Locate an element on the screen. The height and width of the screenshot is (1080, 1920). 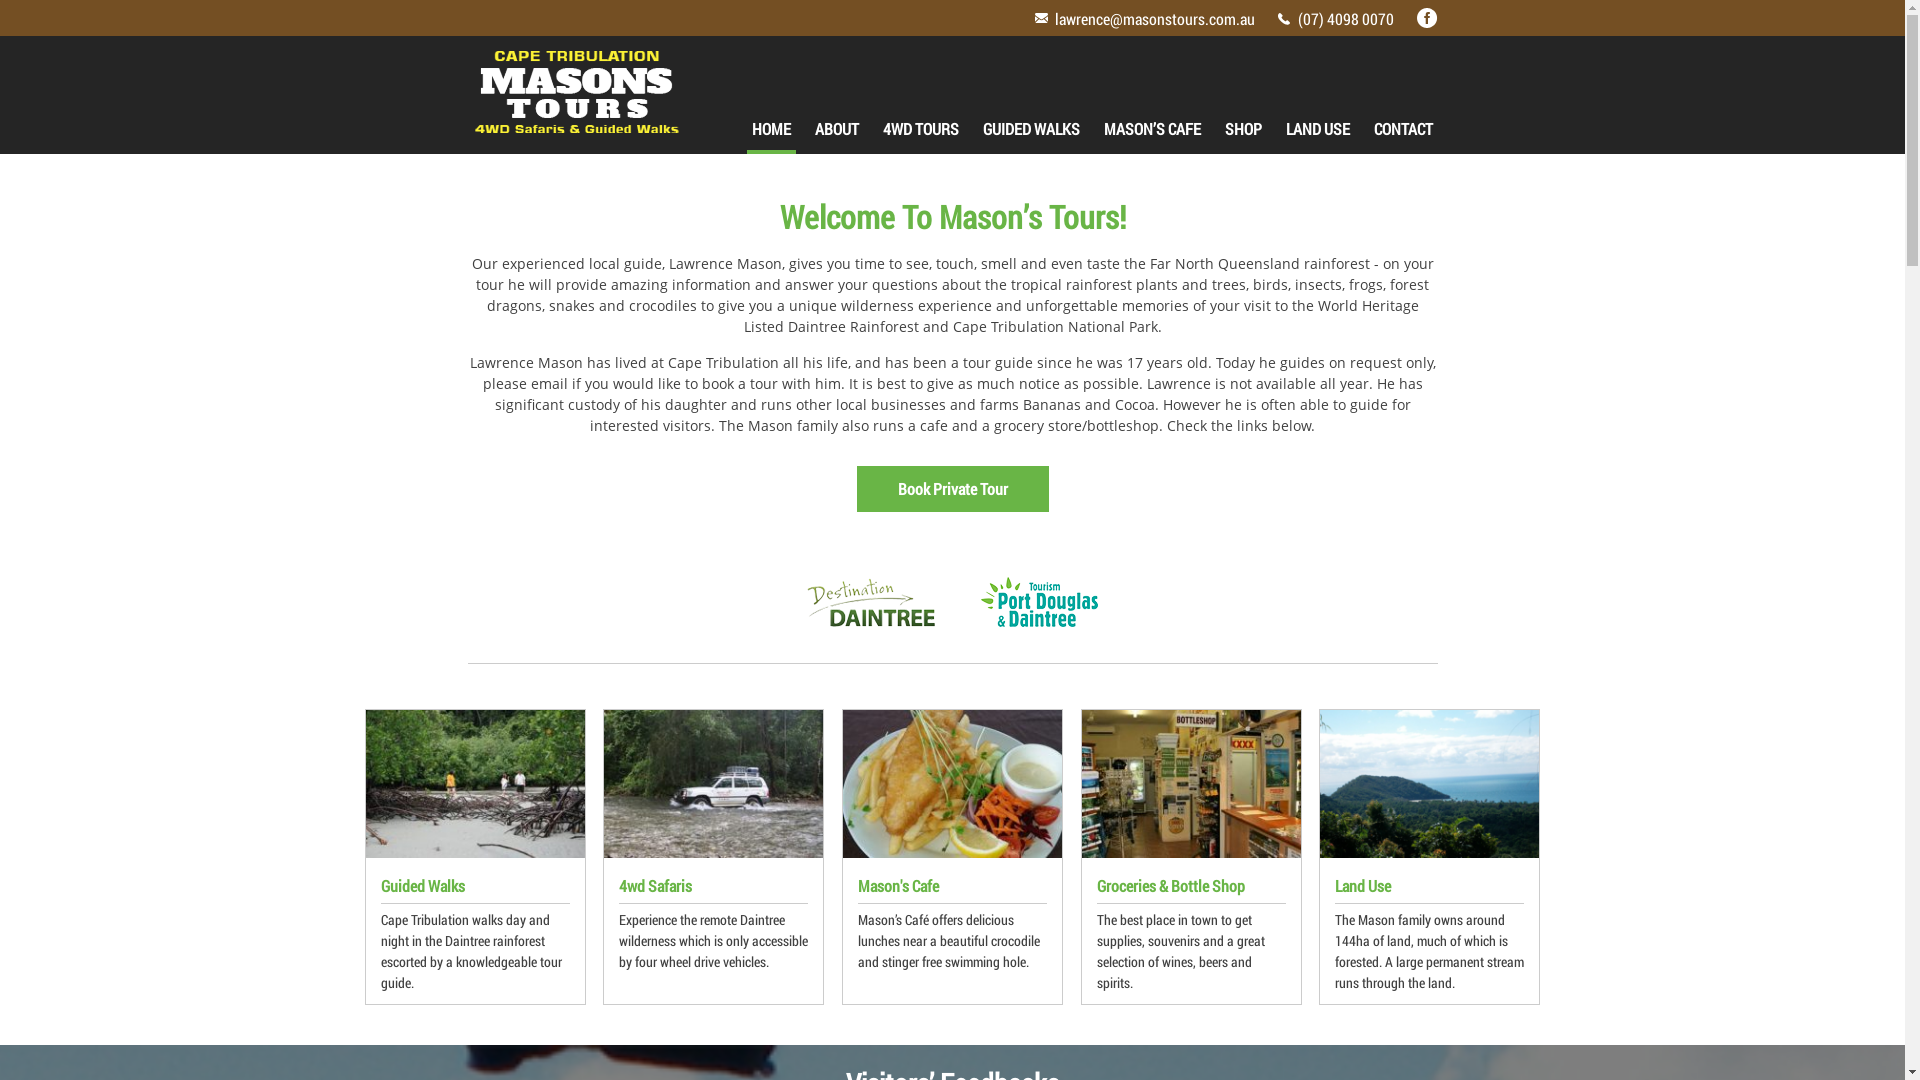
Destination Daintree is located at coordinates (871, 602).